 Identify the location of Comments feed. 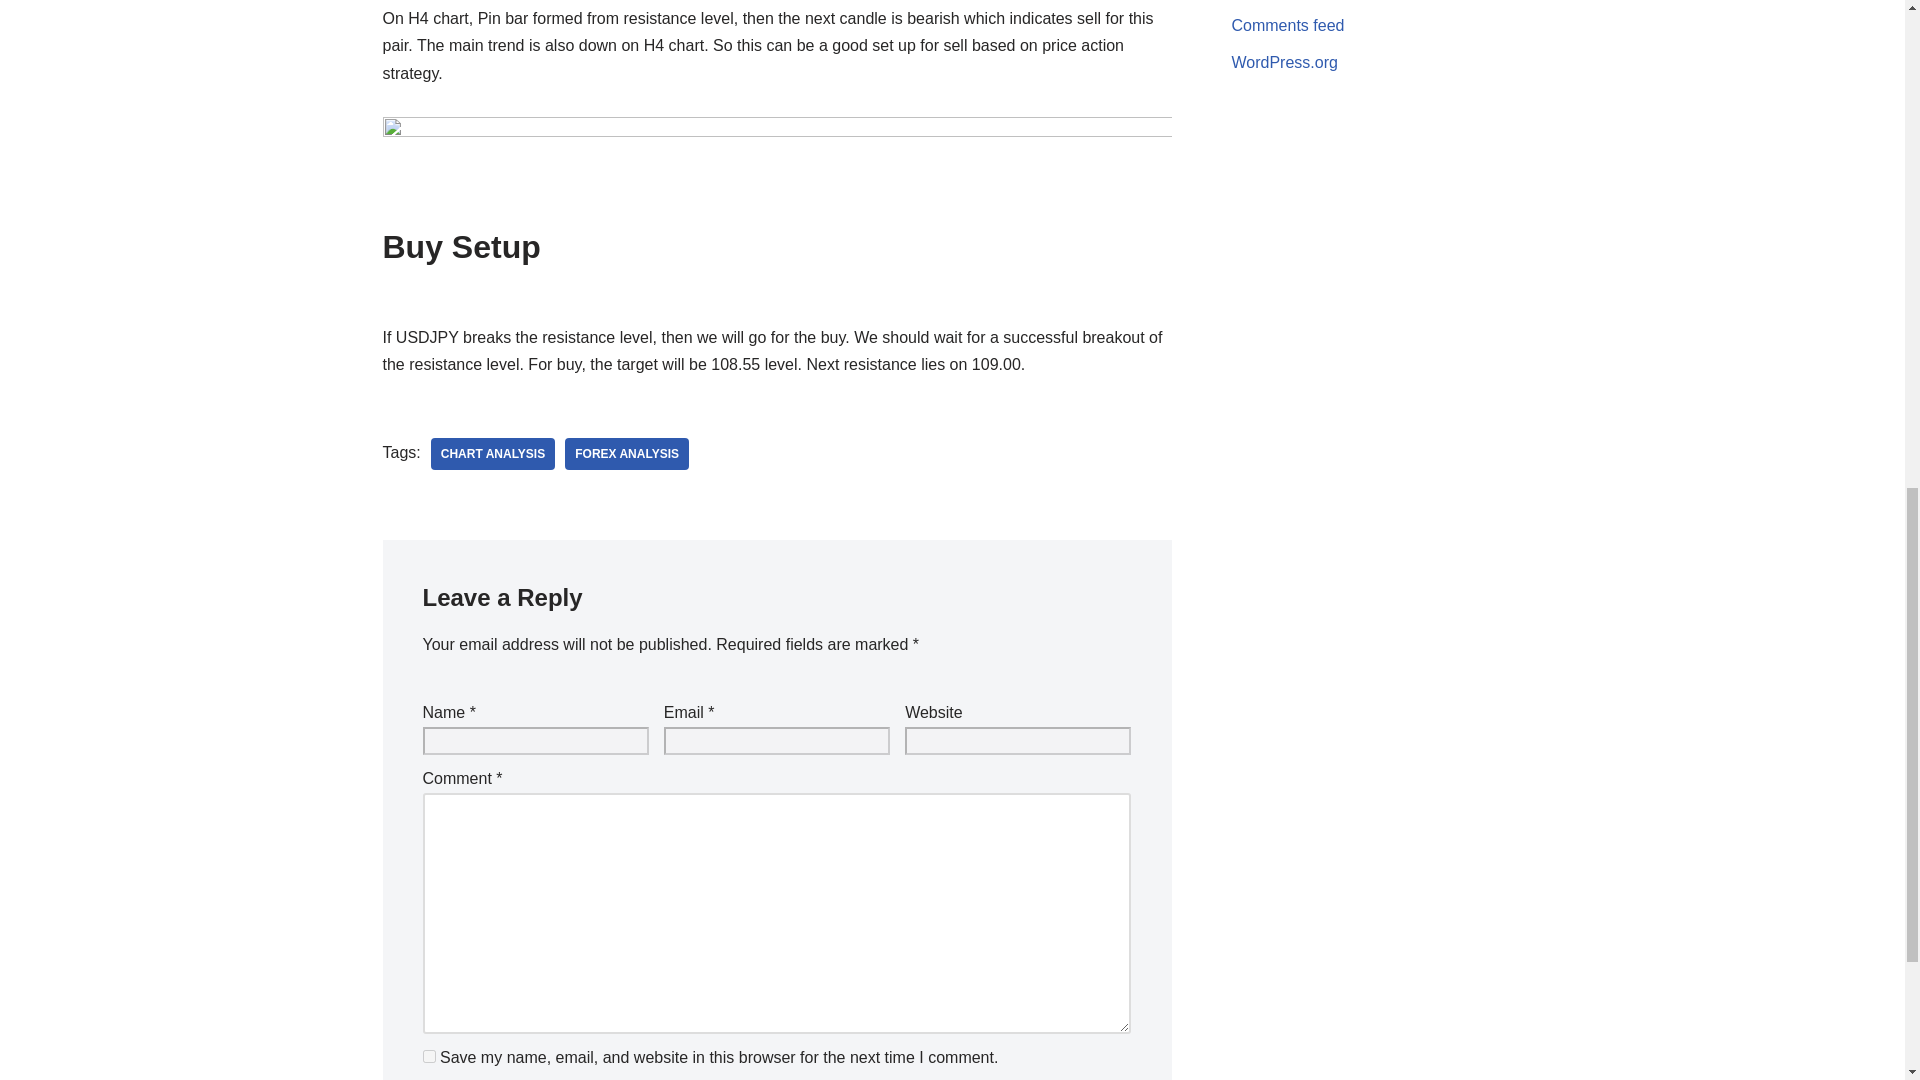
(1288, 25).